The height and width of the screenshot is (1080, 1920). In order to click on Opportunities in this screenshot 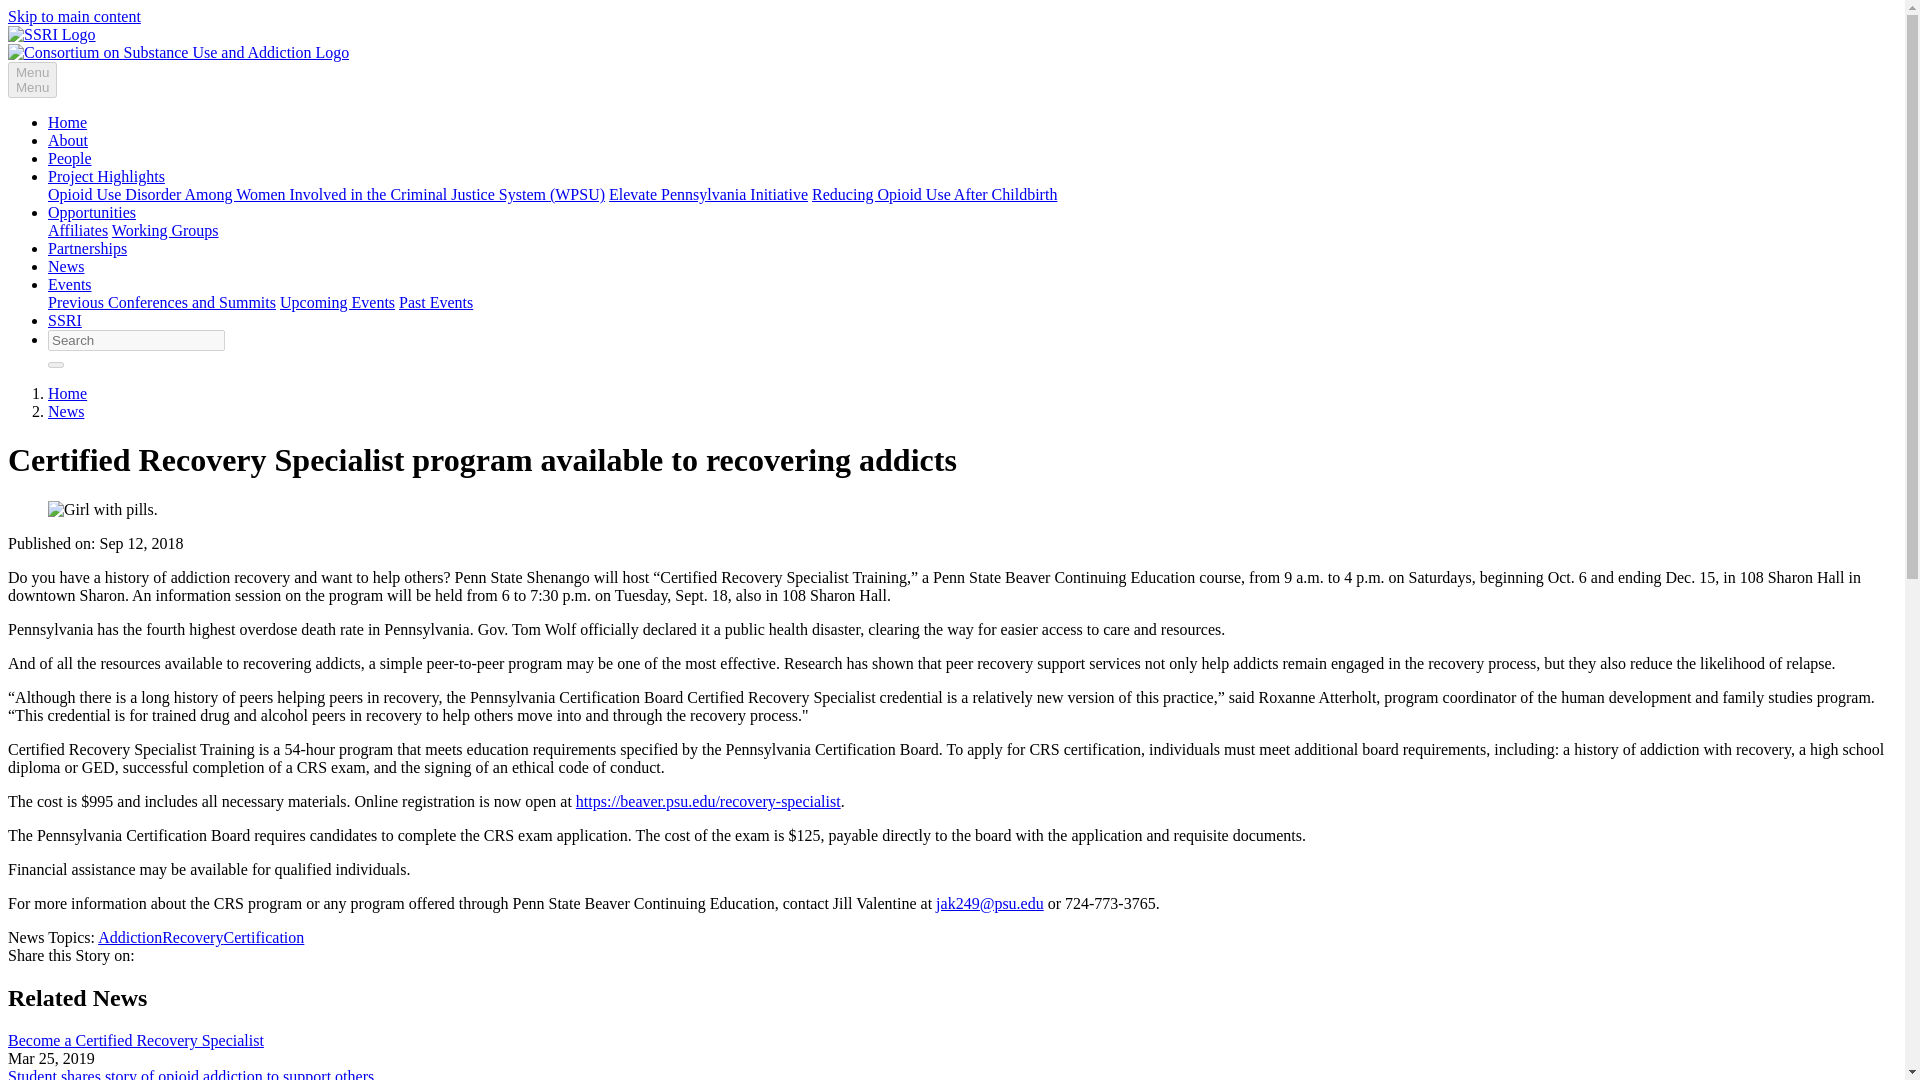, I will do `click(92, 212)`.